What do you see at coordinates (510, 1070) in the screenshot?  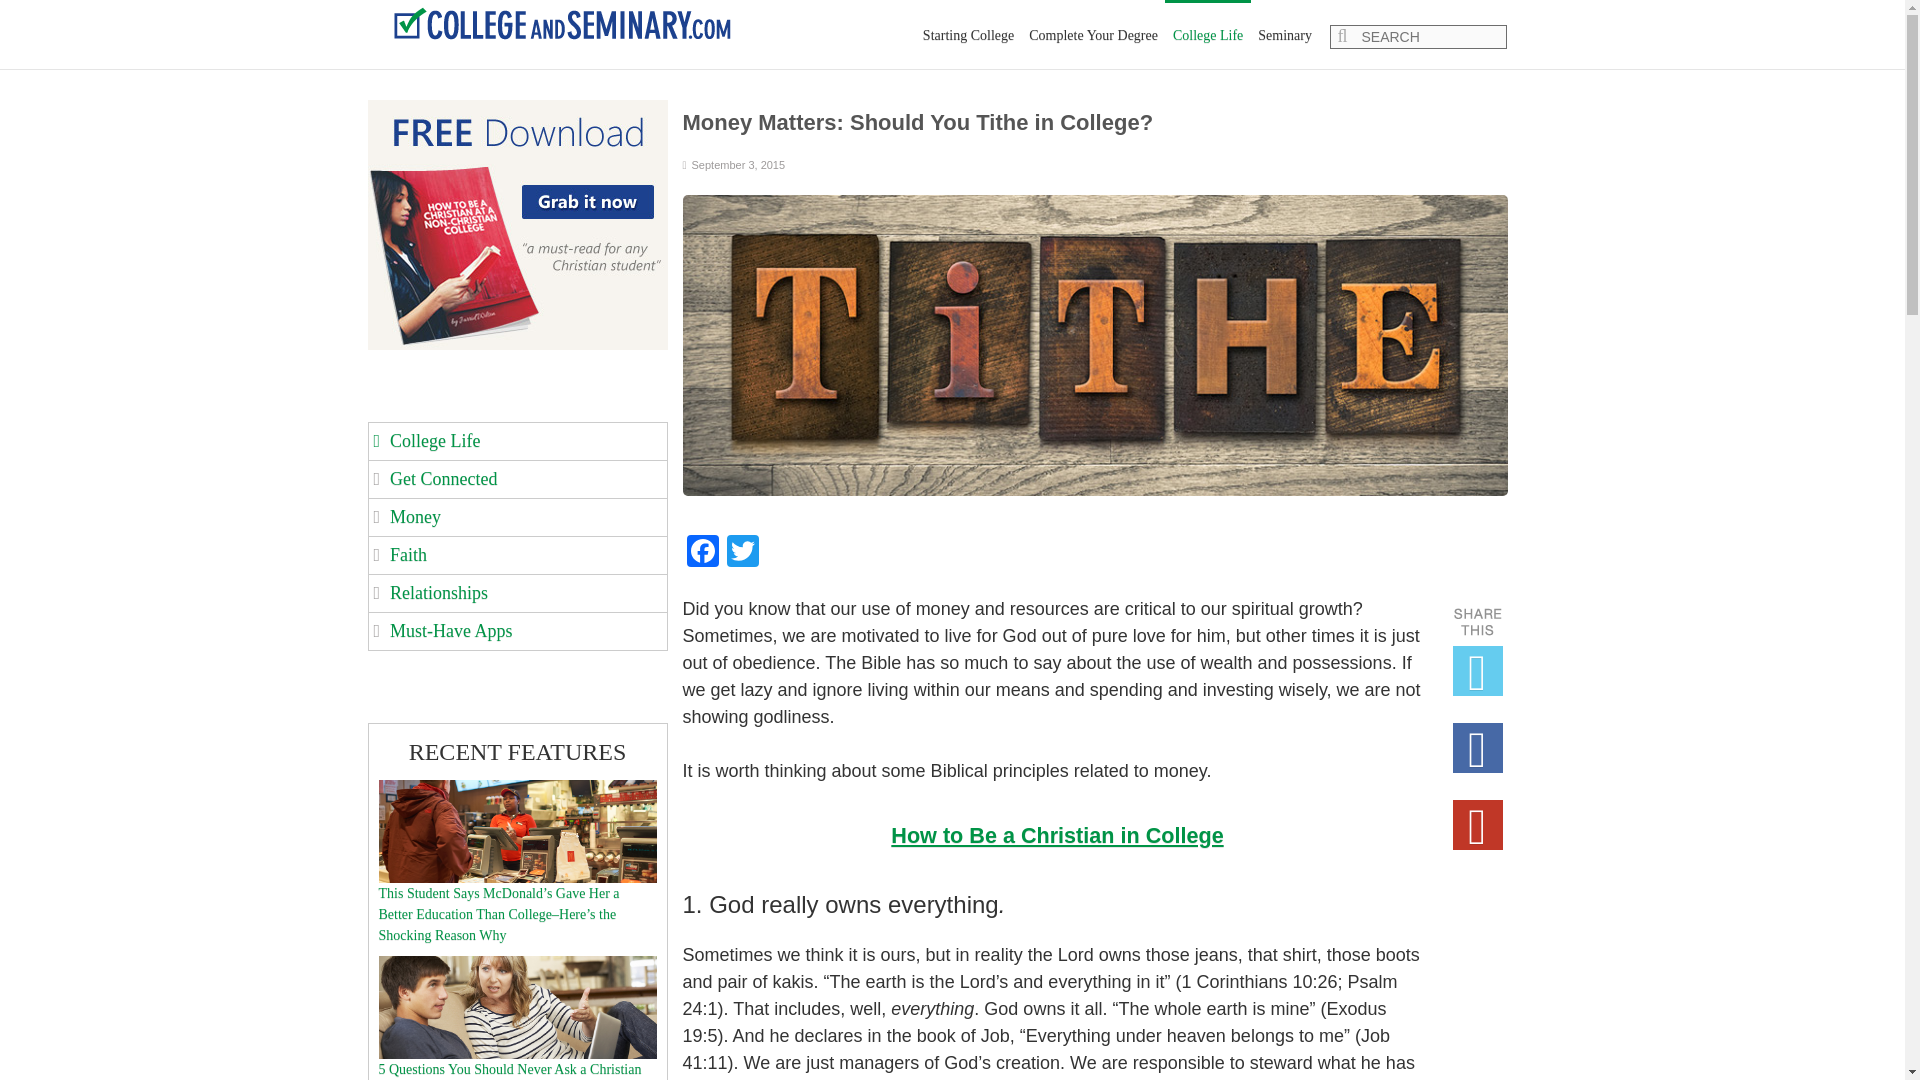 I see `5 Questions You Should Never Ask a Christian College Student` at bounding box center [510, 1070].